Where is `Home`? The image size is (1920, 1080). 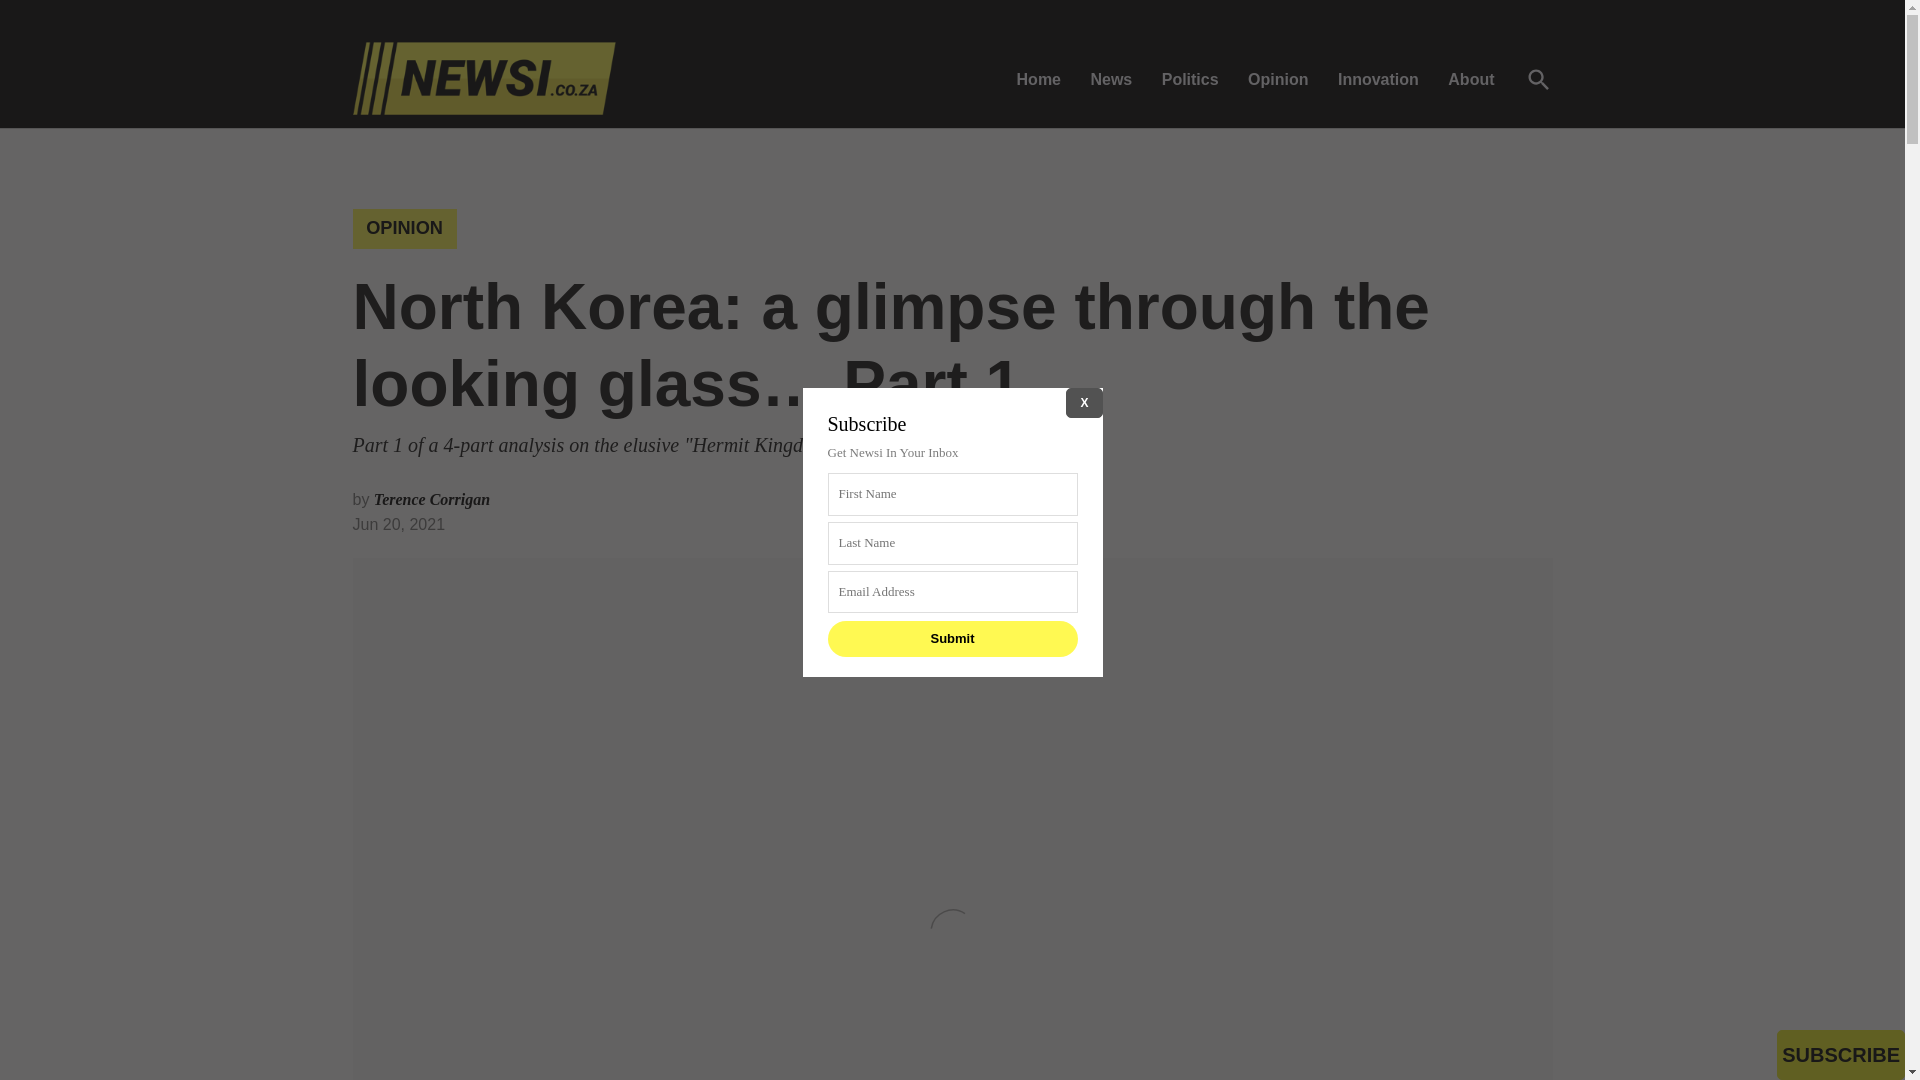
Home is located at coordinates (1044, 78).